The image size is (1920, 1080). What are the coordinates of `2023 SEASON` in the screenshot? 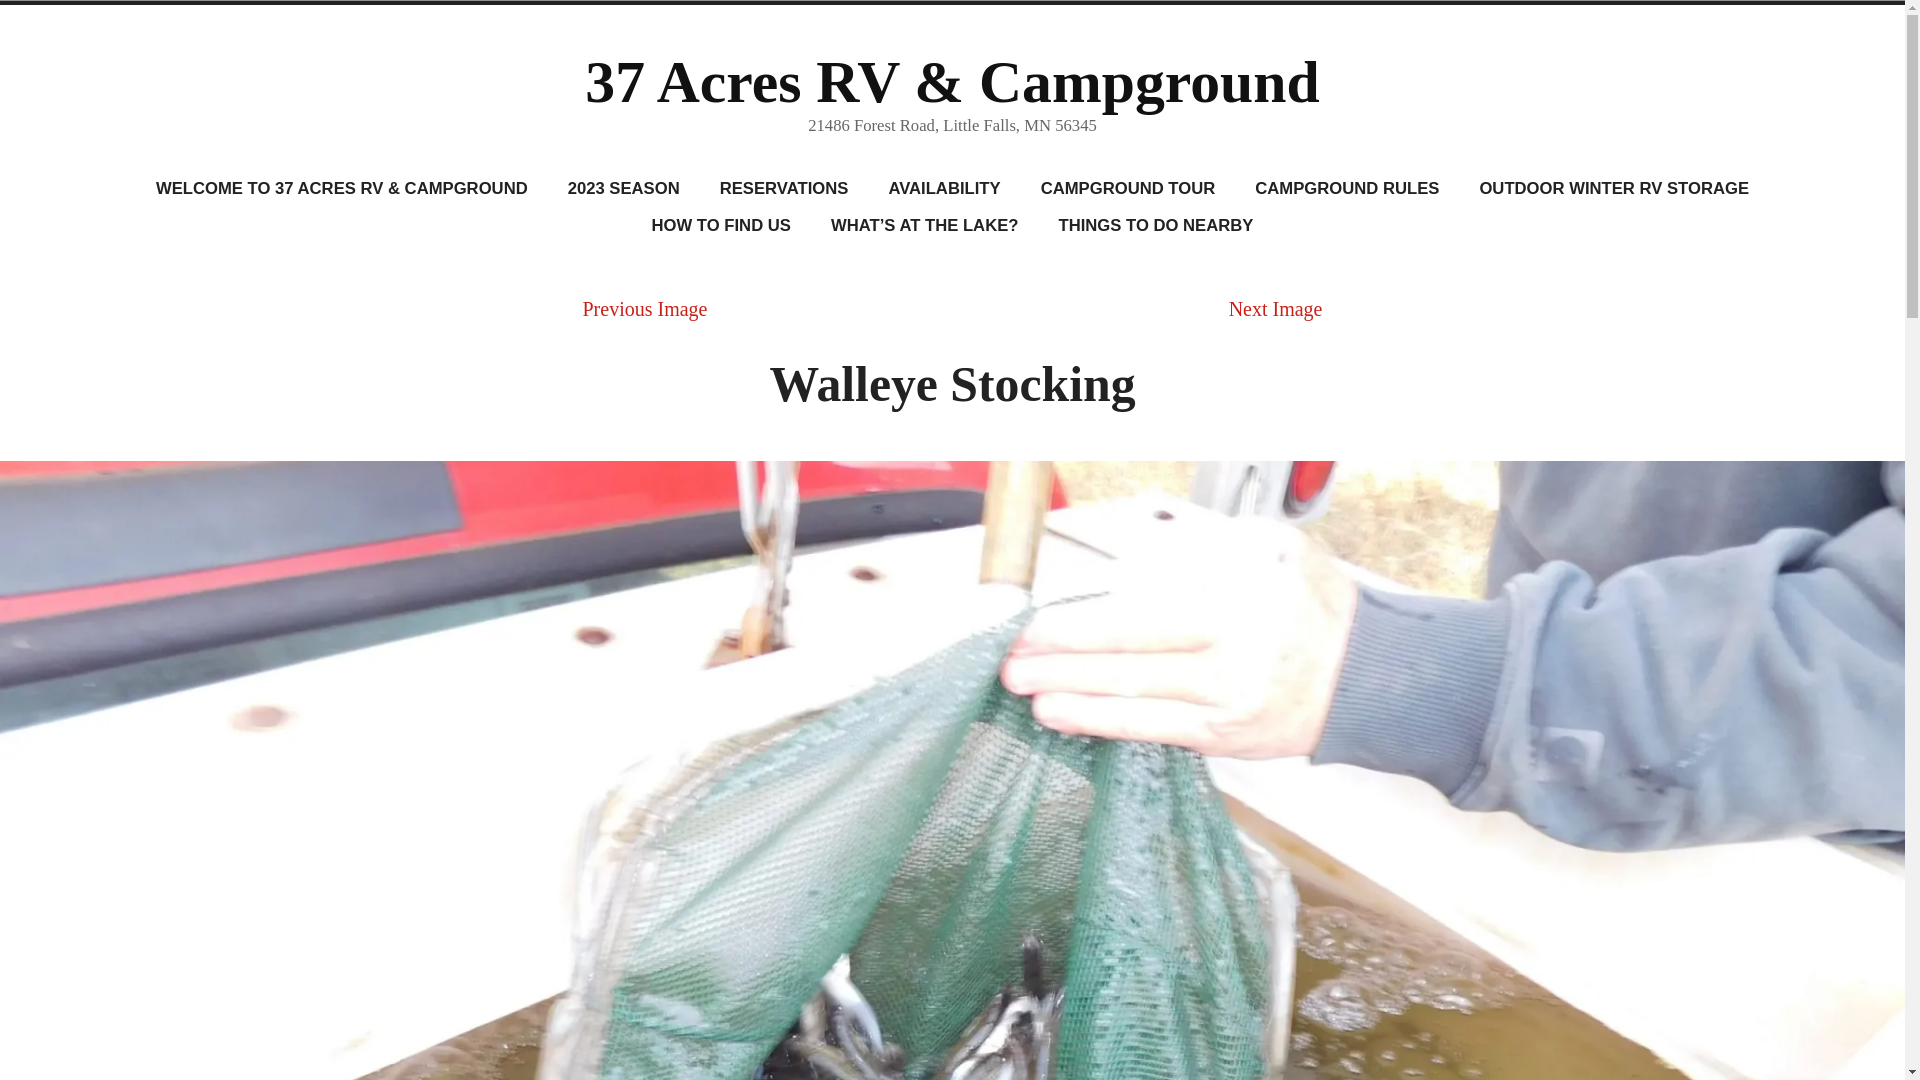 It's located at (624, 190).